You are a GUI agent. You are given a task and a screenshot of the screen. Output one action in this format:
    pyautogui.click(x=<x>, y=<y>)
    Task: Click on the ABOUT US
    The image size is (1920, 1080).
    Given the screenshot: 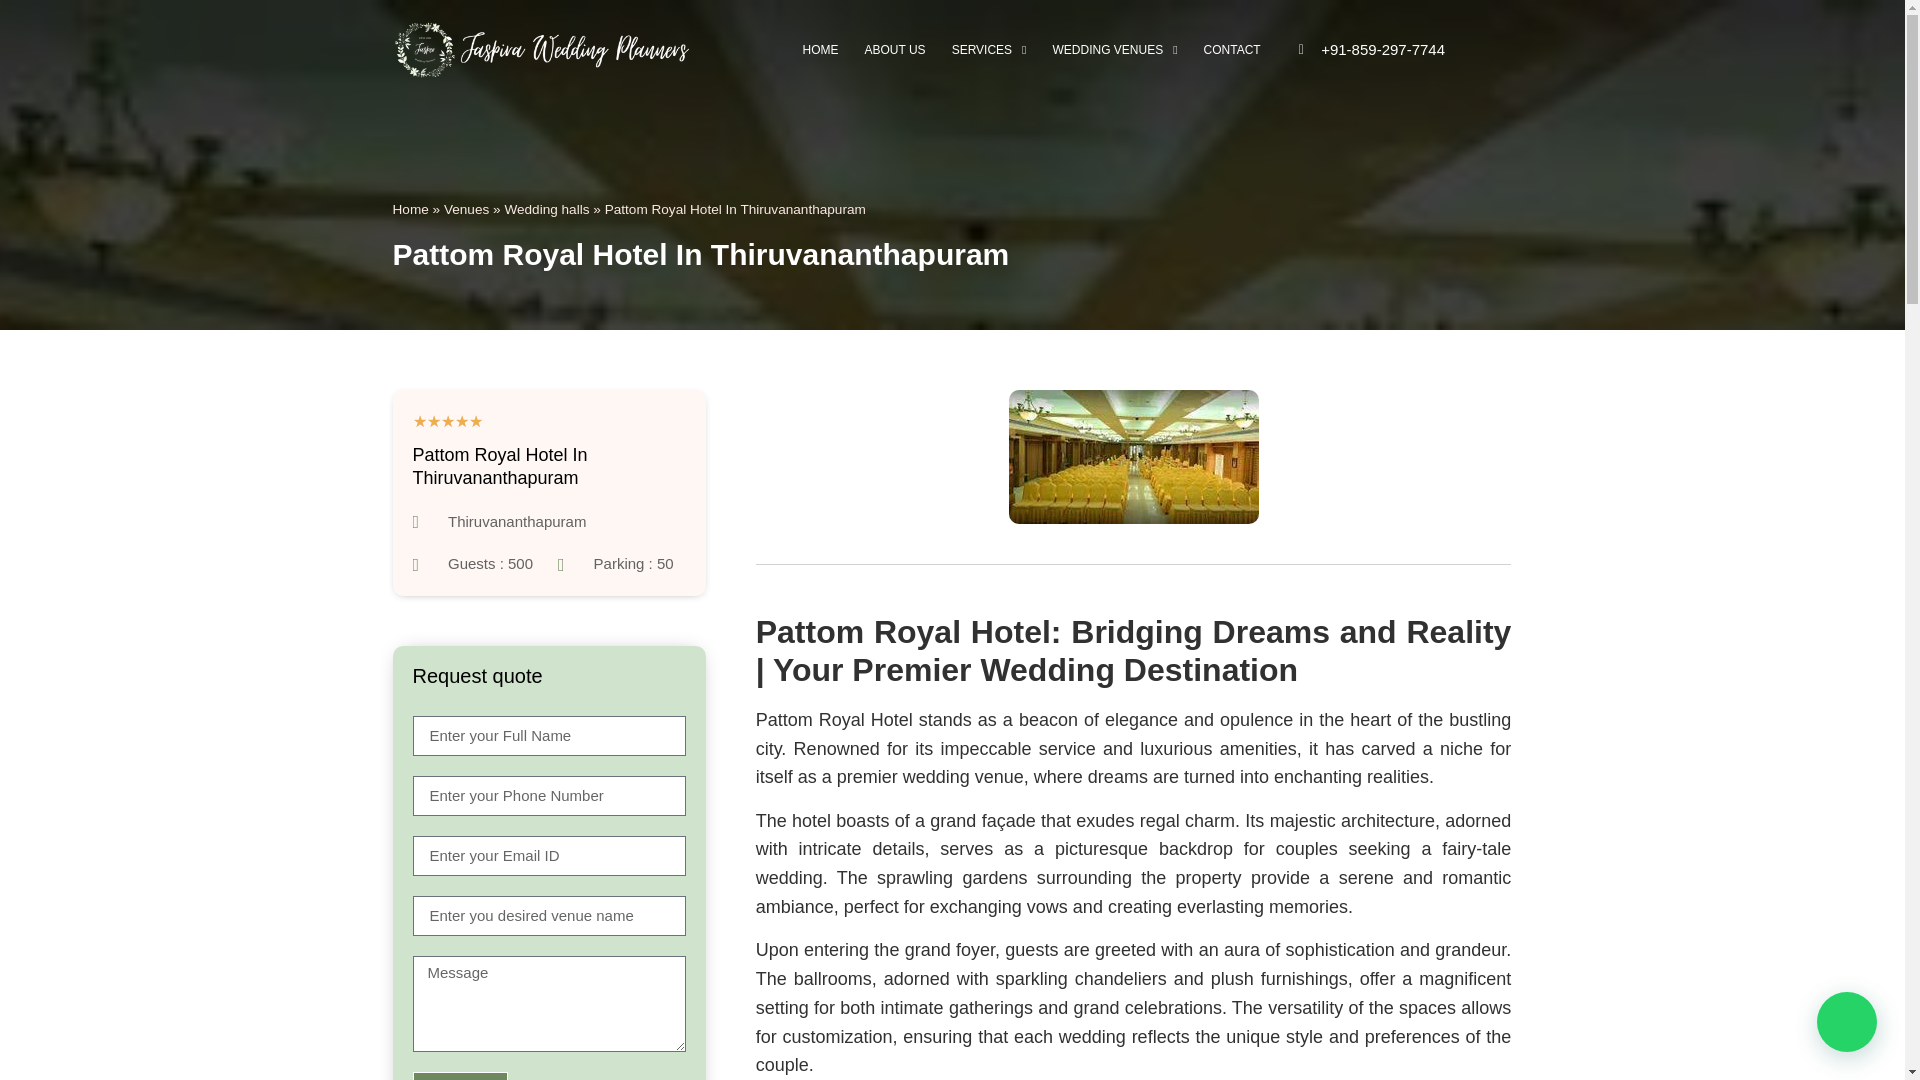 What is the action you would take?
    pyautogui.click(x=895, y=50)
    